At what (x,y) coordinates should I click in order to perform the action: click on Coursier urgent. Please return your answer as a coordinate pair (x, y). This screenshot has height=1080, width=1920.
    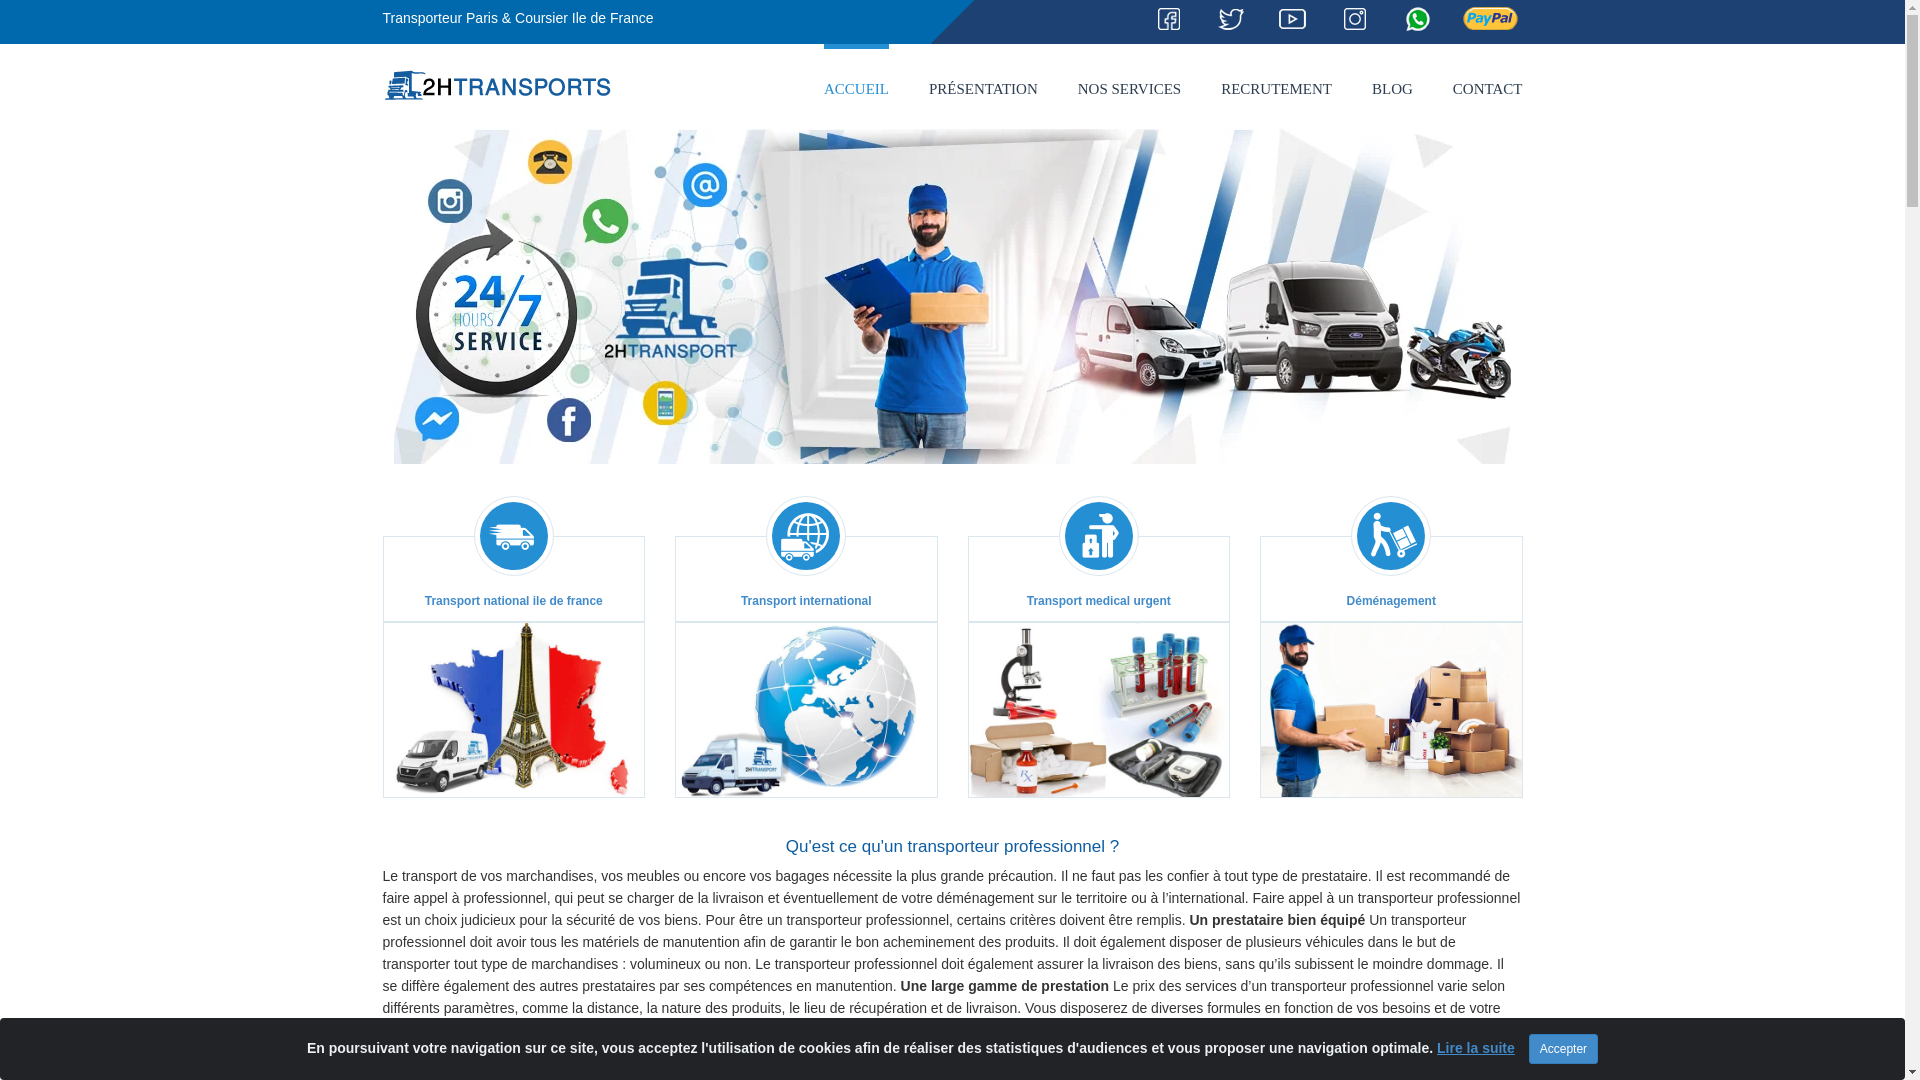
    Looking at the image, I should click on (1355, 19).